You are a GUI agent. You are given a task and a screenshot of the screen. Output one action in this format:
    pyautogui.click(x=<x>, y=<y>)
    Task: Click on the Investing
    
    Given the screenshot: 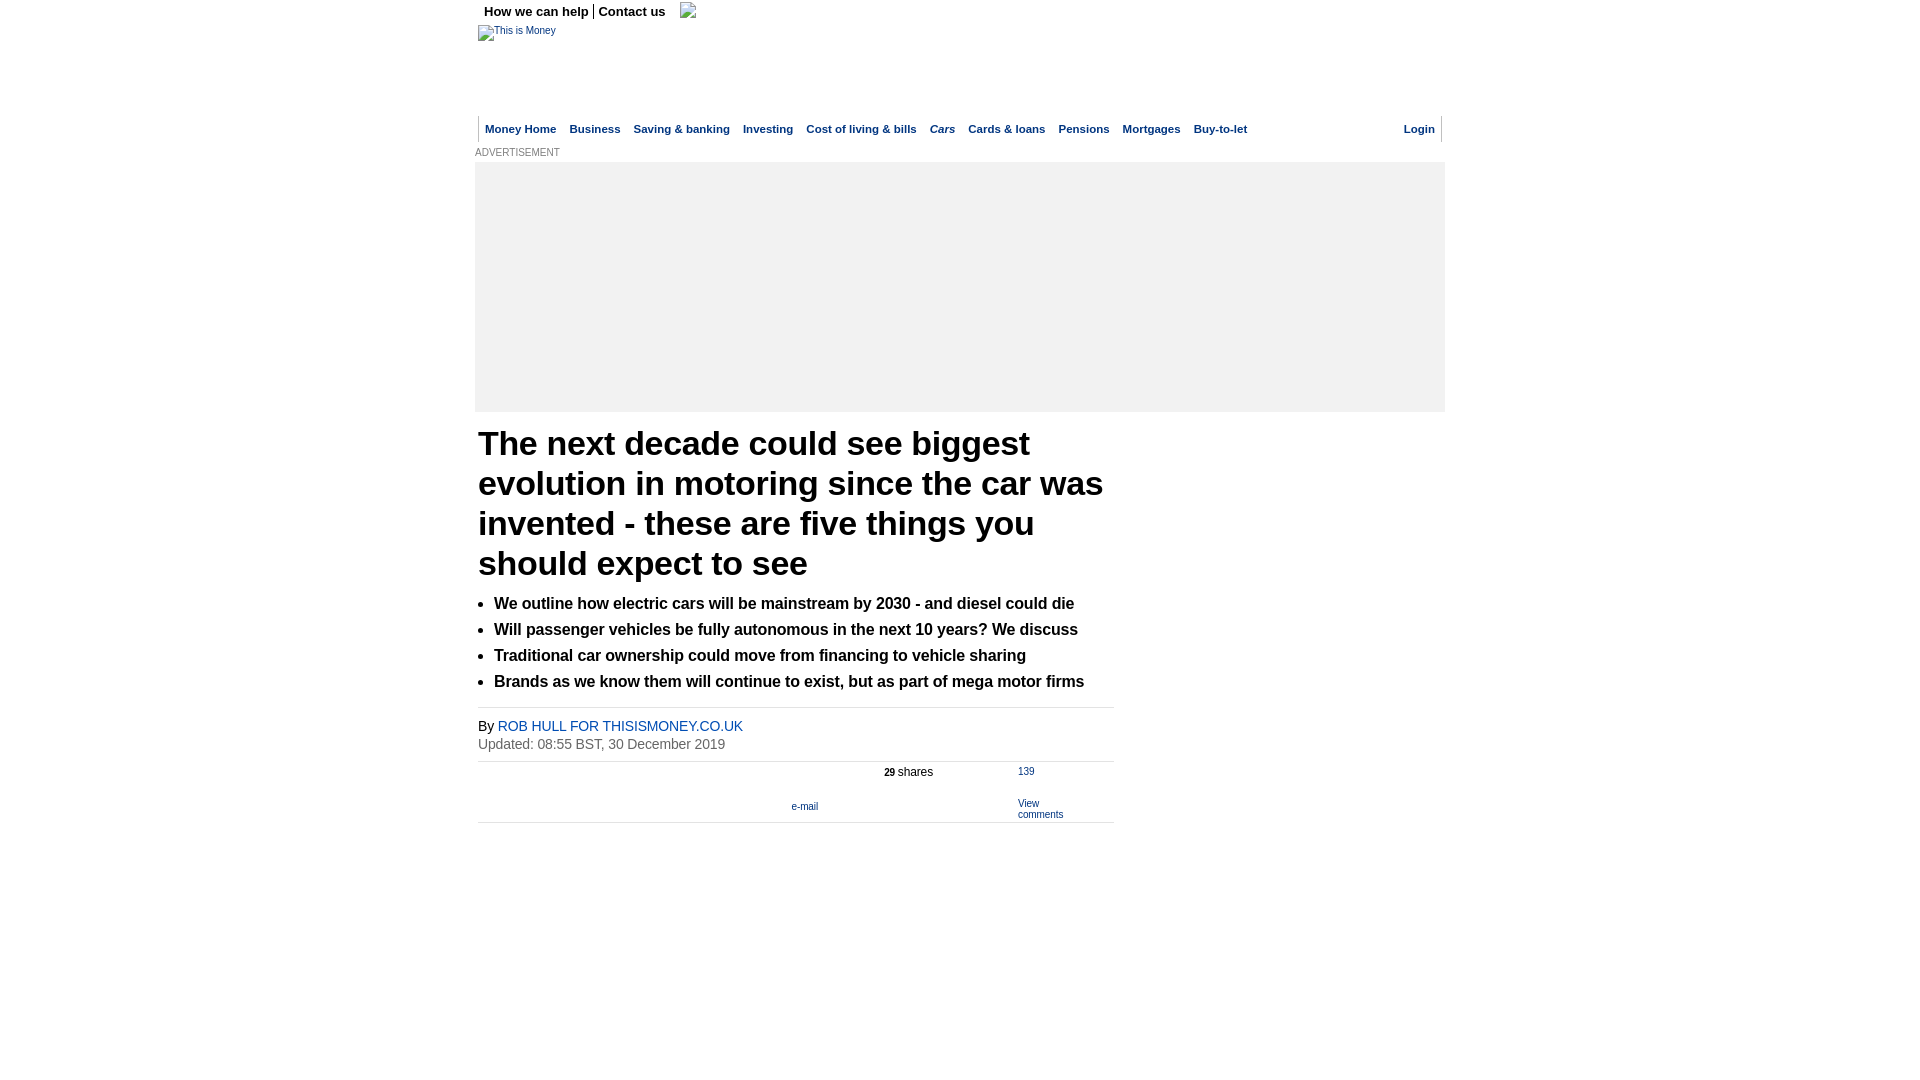 What is the action you would take?
    pyautogui.click(x=768, y=129)
    